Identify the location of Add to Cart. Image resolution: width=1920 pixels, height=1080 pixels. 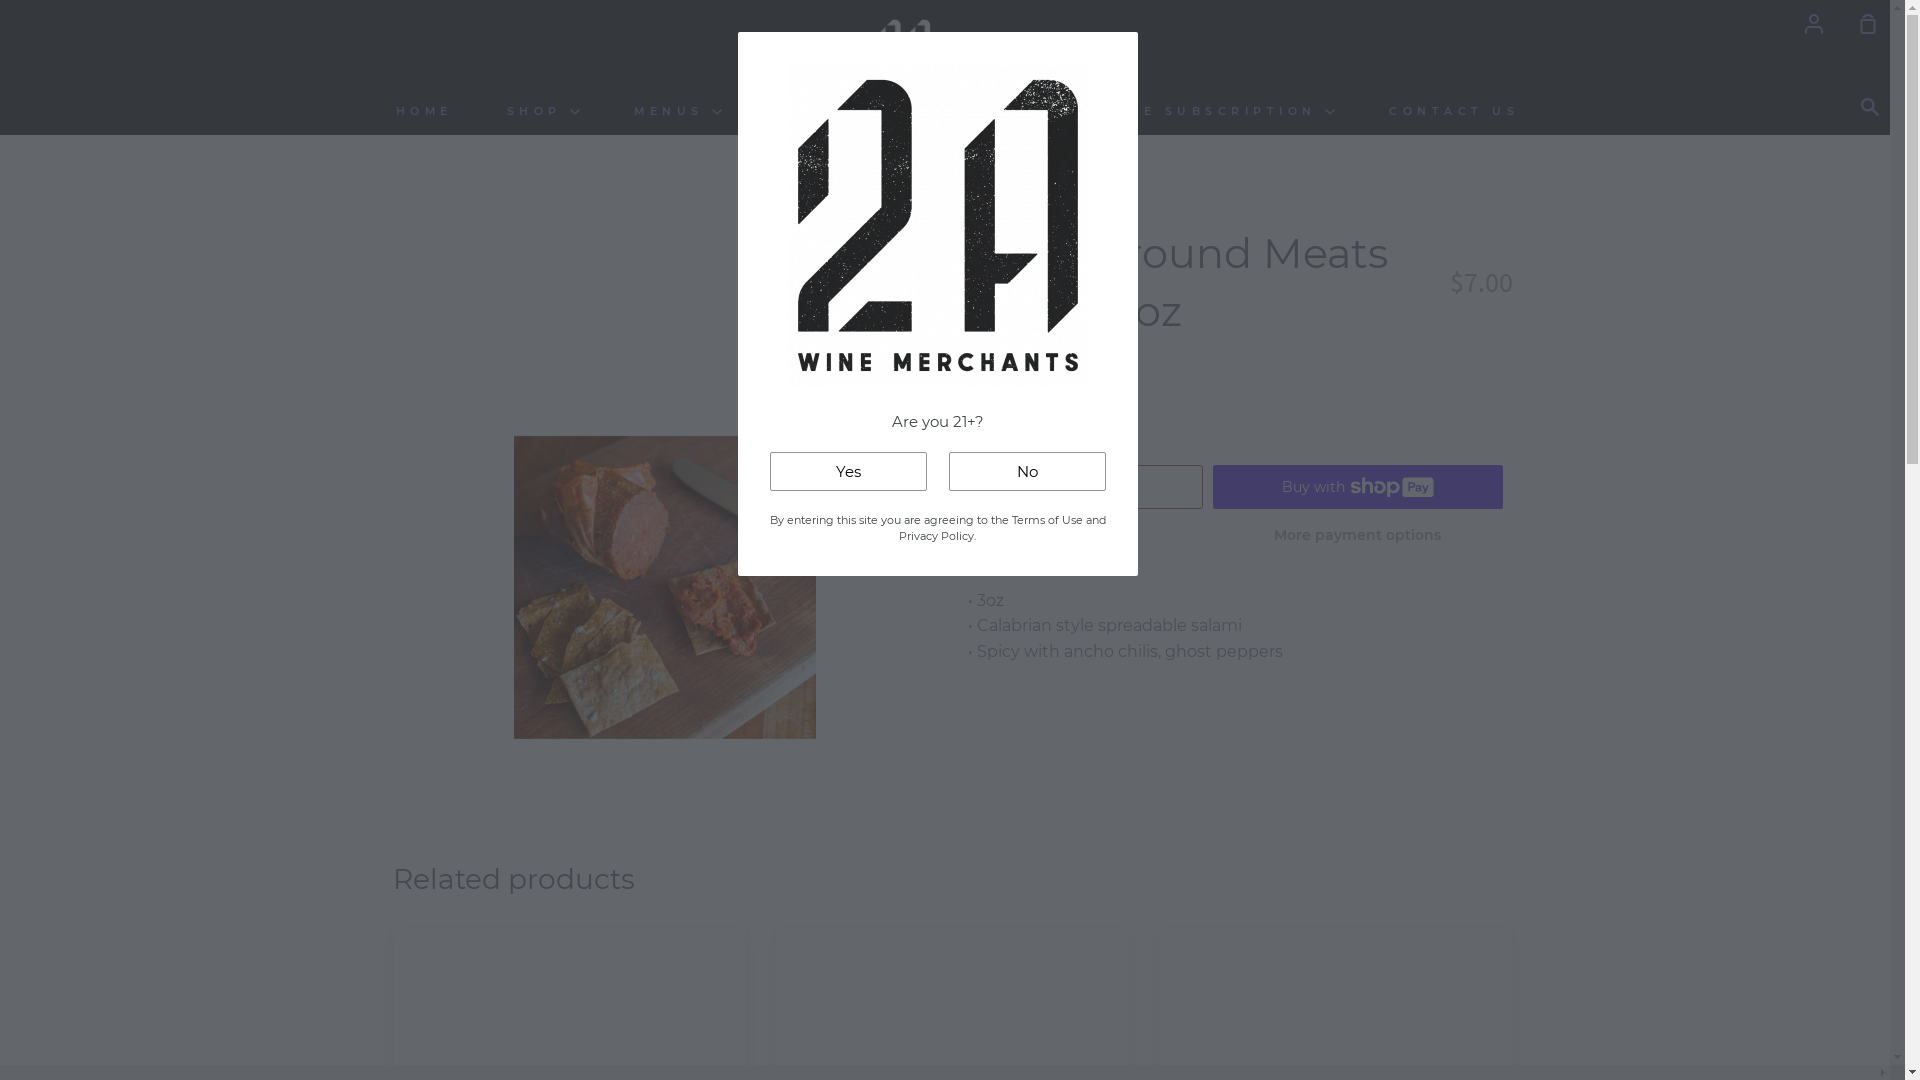
(1086, 486).